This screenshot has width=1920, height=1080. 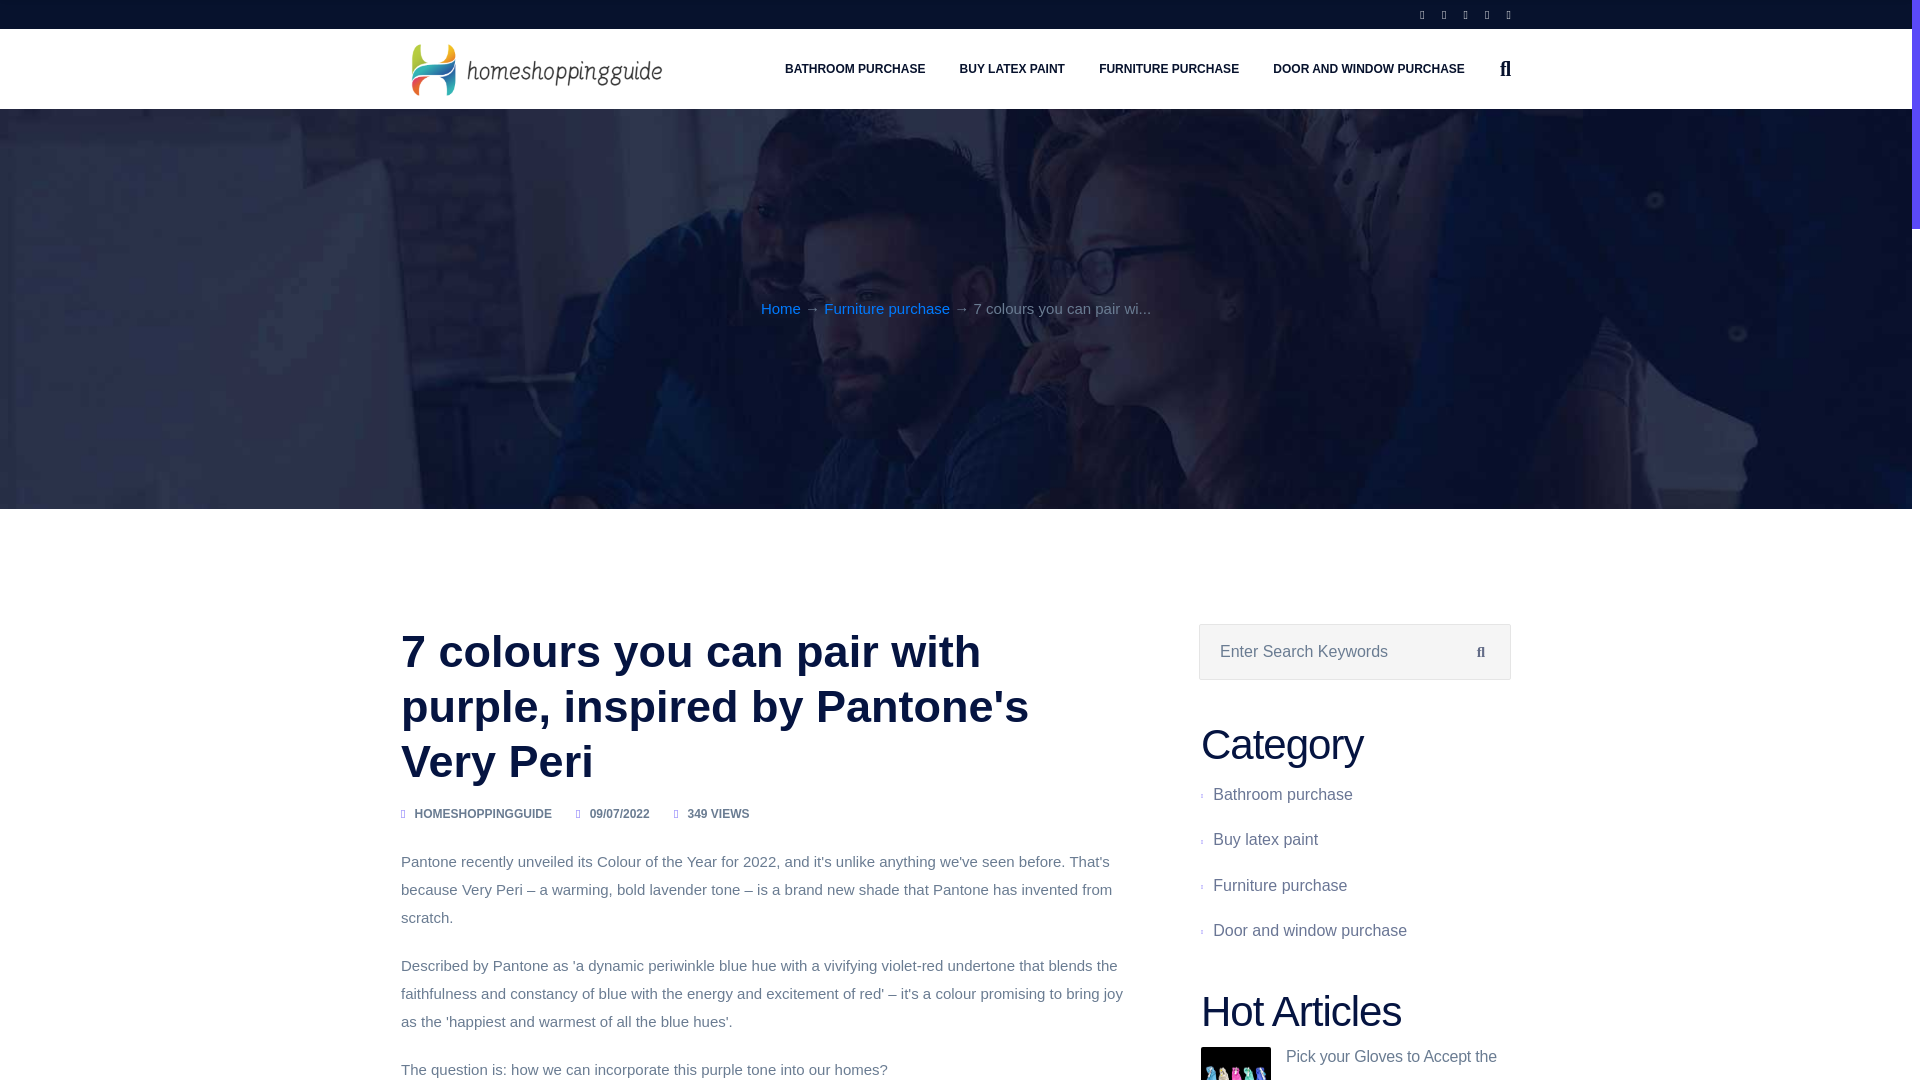 What do you see at coordinates (1168, 69) in the screenshot?
I see `FURNITURE PURCHASE` at bounding box center [1168, 69].